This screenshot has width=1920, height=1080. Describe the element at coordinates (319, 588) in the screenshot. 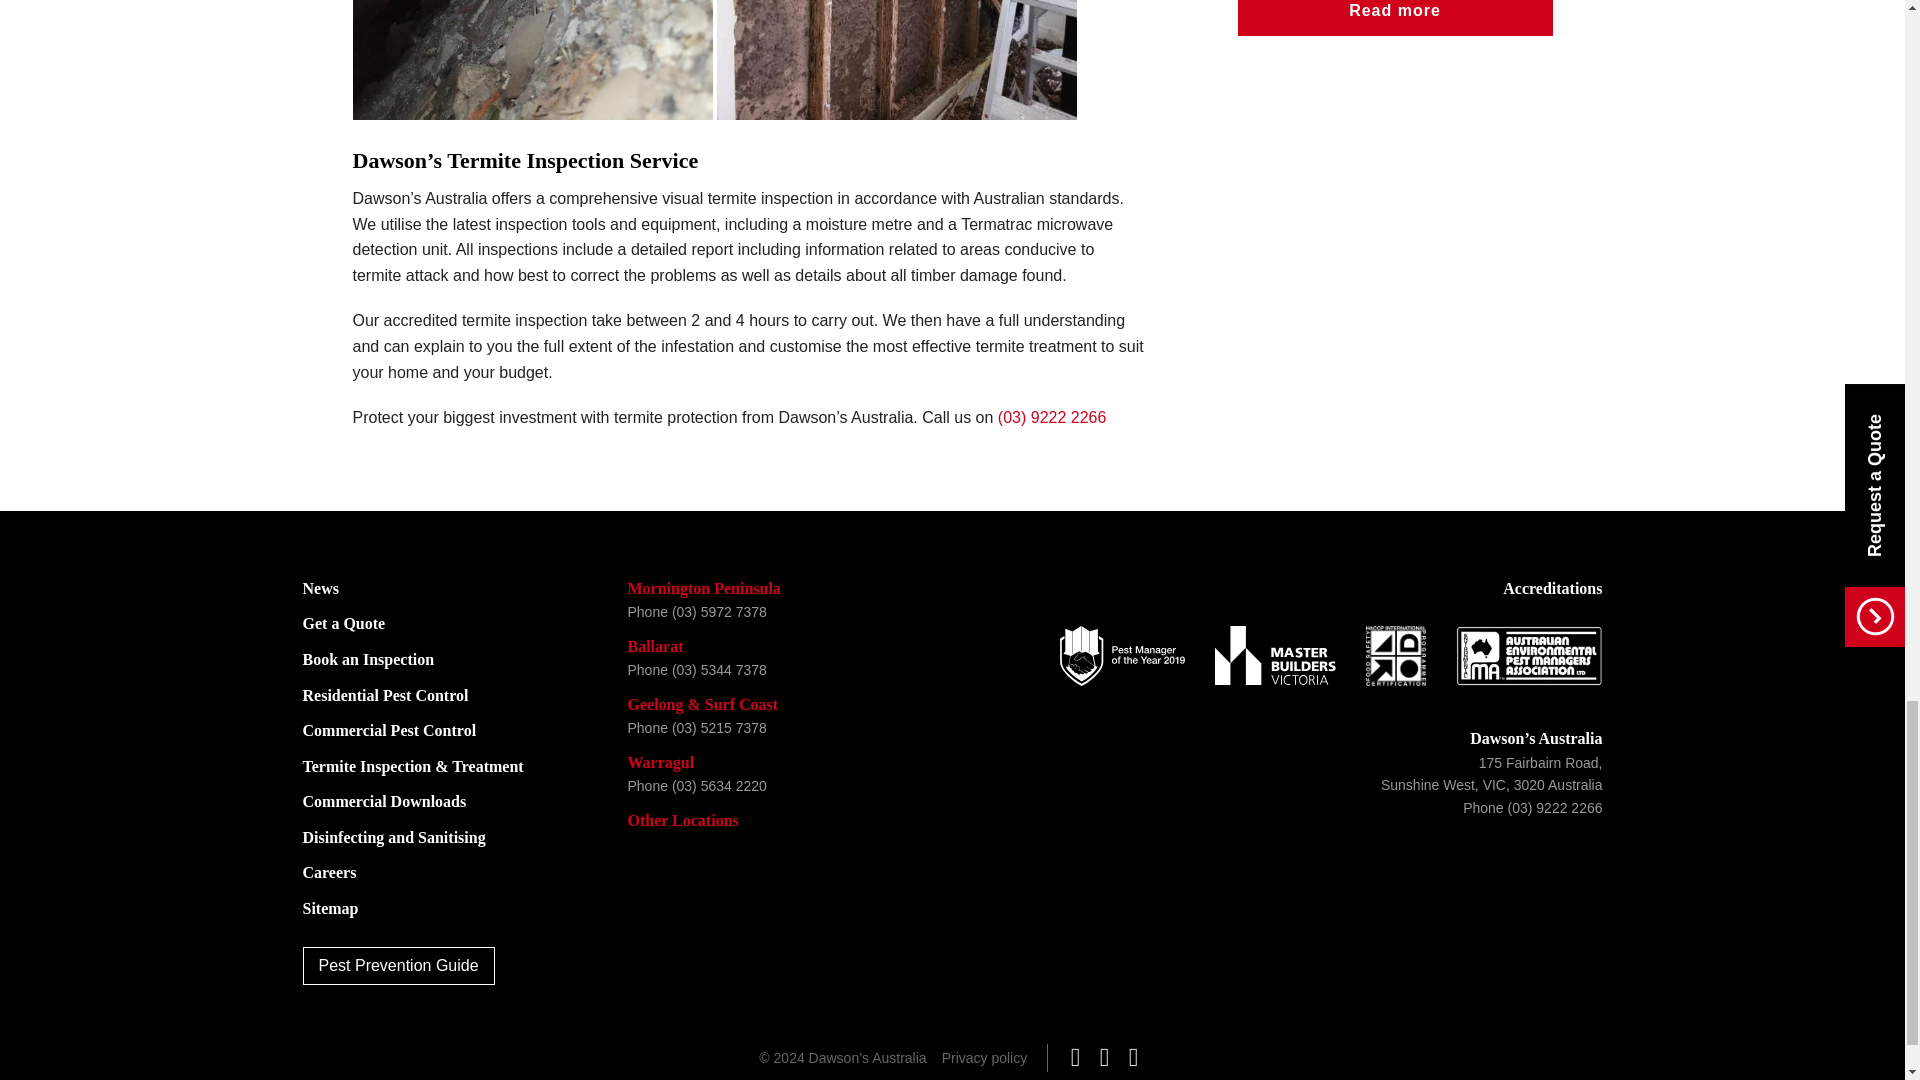

I see `News` at that location.